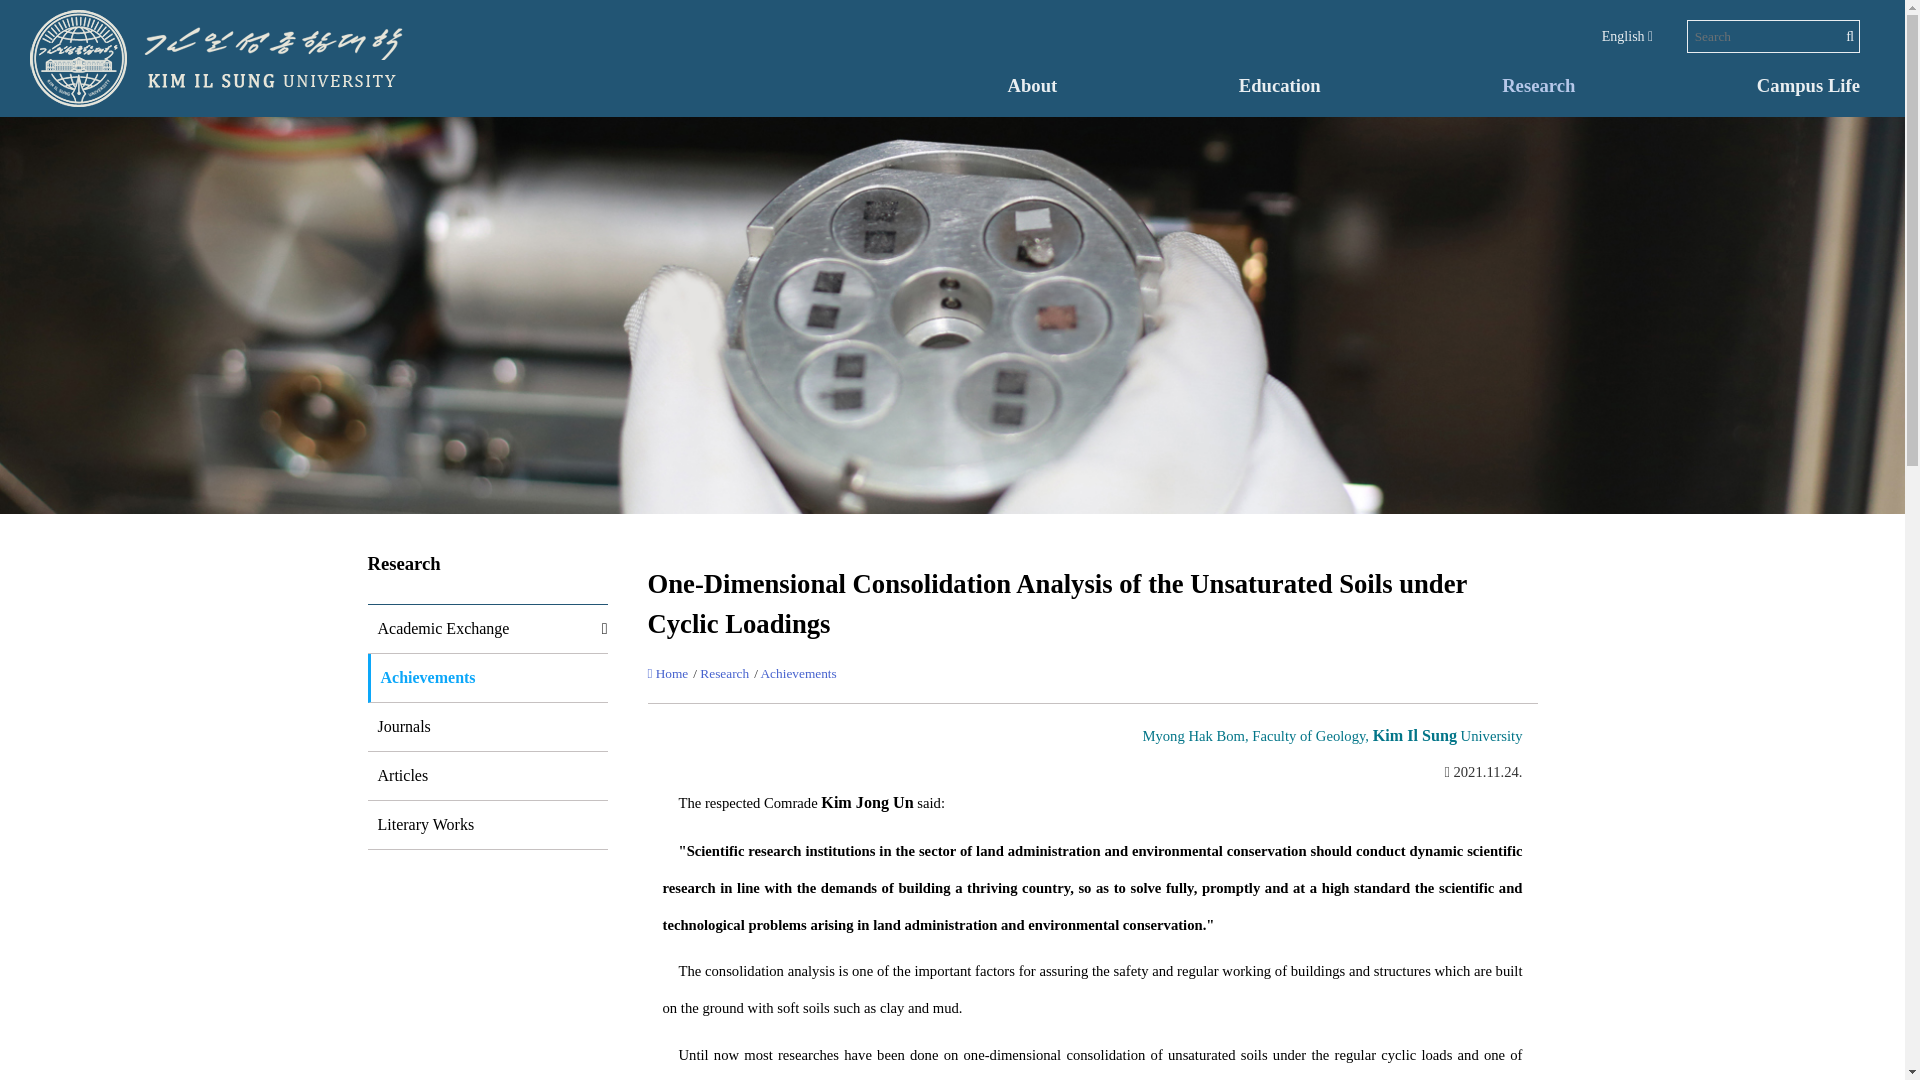 Image resolution: width=1920 pixels, height=1080 pixels. I want to click on Journals, so click(399, 726).